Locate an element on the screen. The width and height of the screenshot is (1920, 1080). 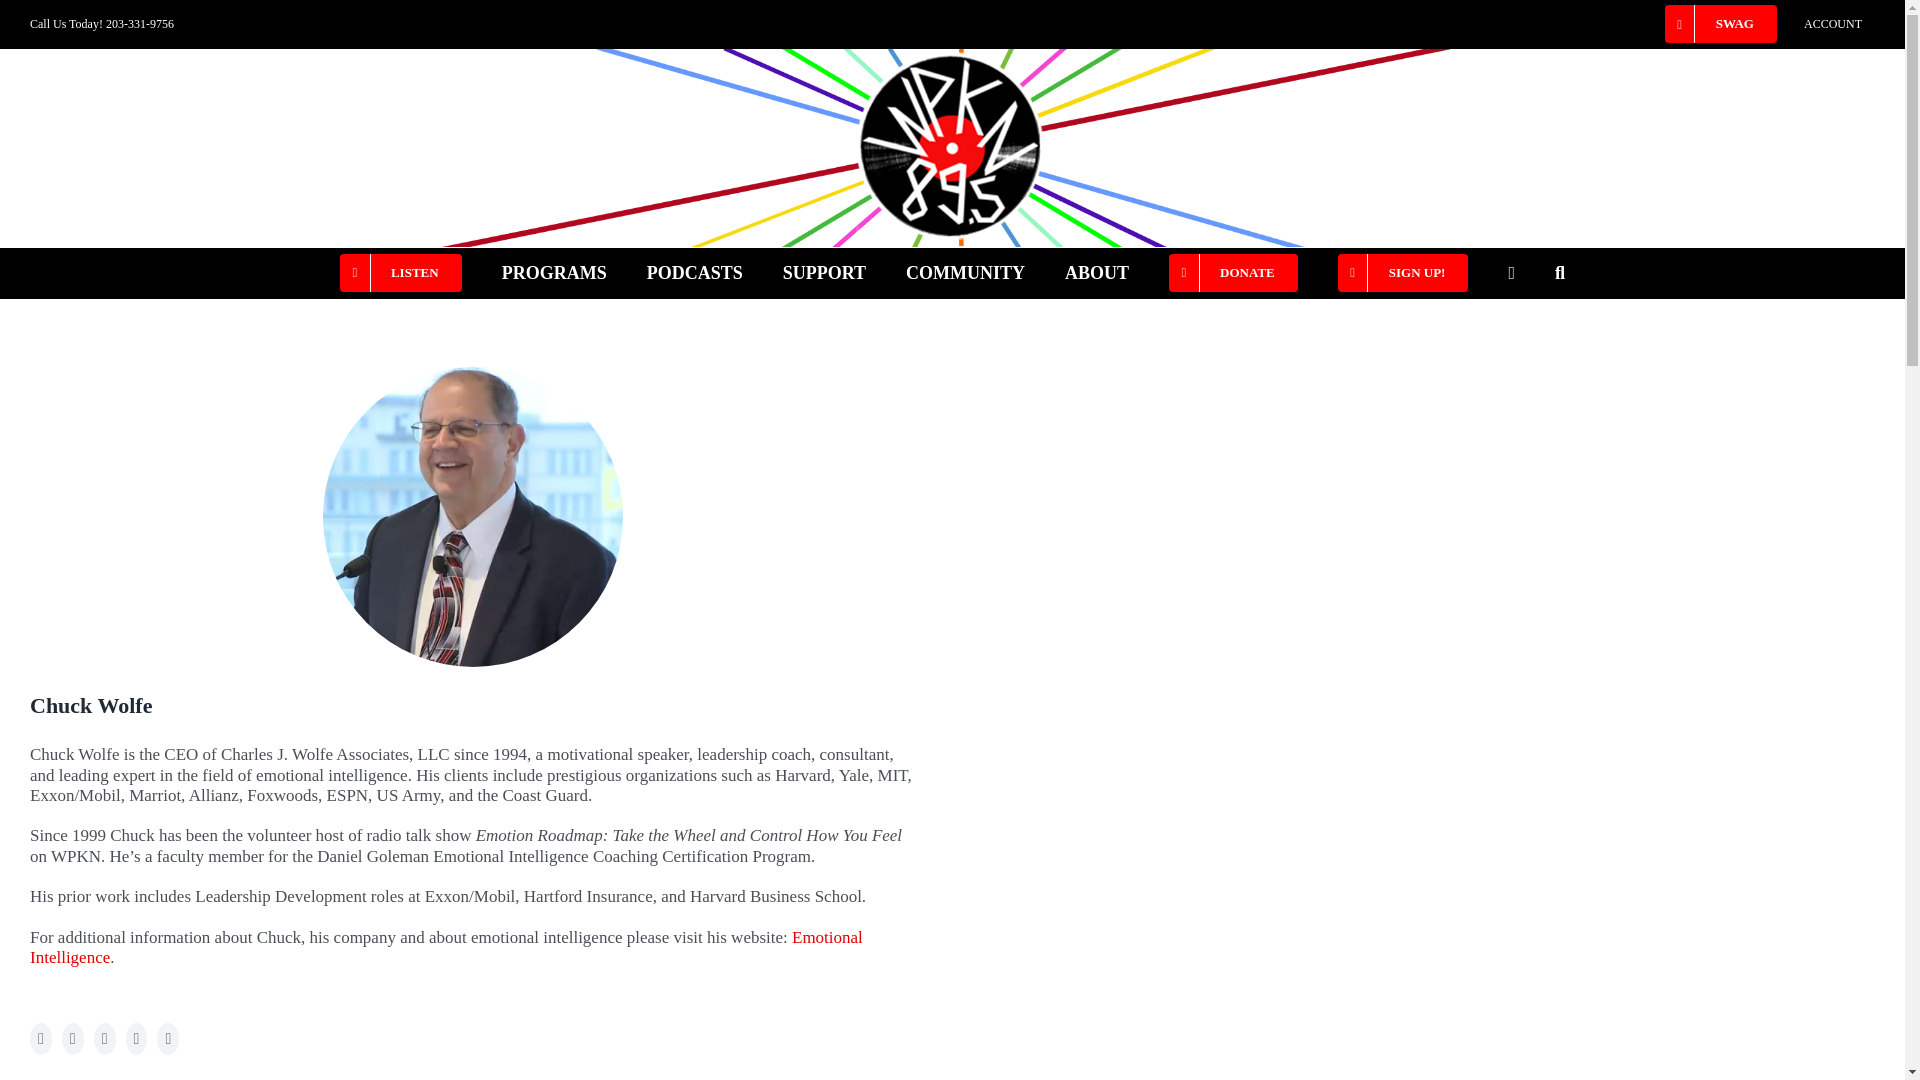
LISTEN is located at coordinates (400, 273).